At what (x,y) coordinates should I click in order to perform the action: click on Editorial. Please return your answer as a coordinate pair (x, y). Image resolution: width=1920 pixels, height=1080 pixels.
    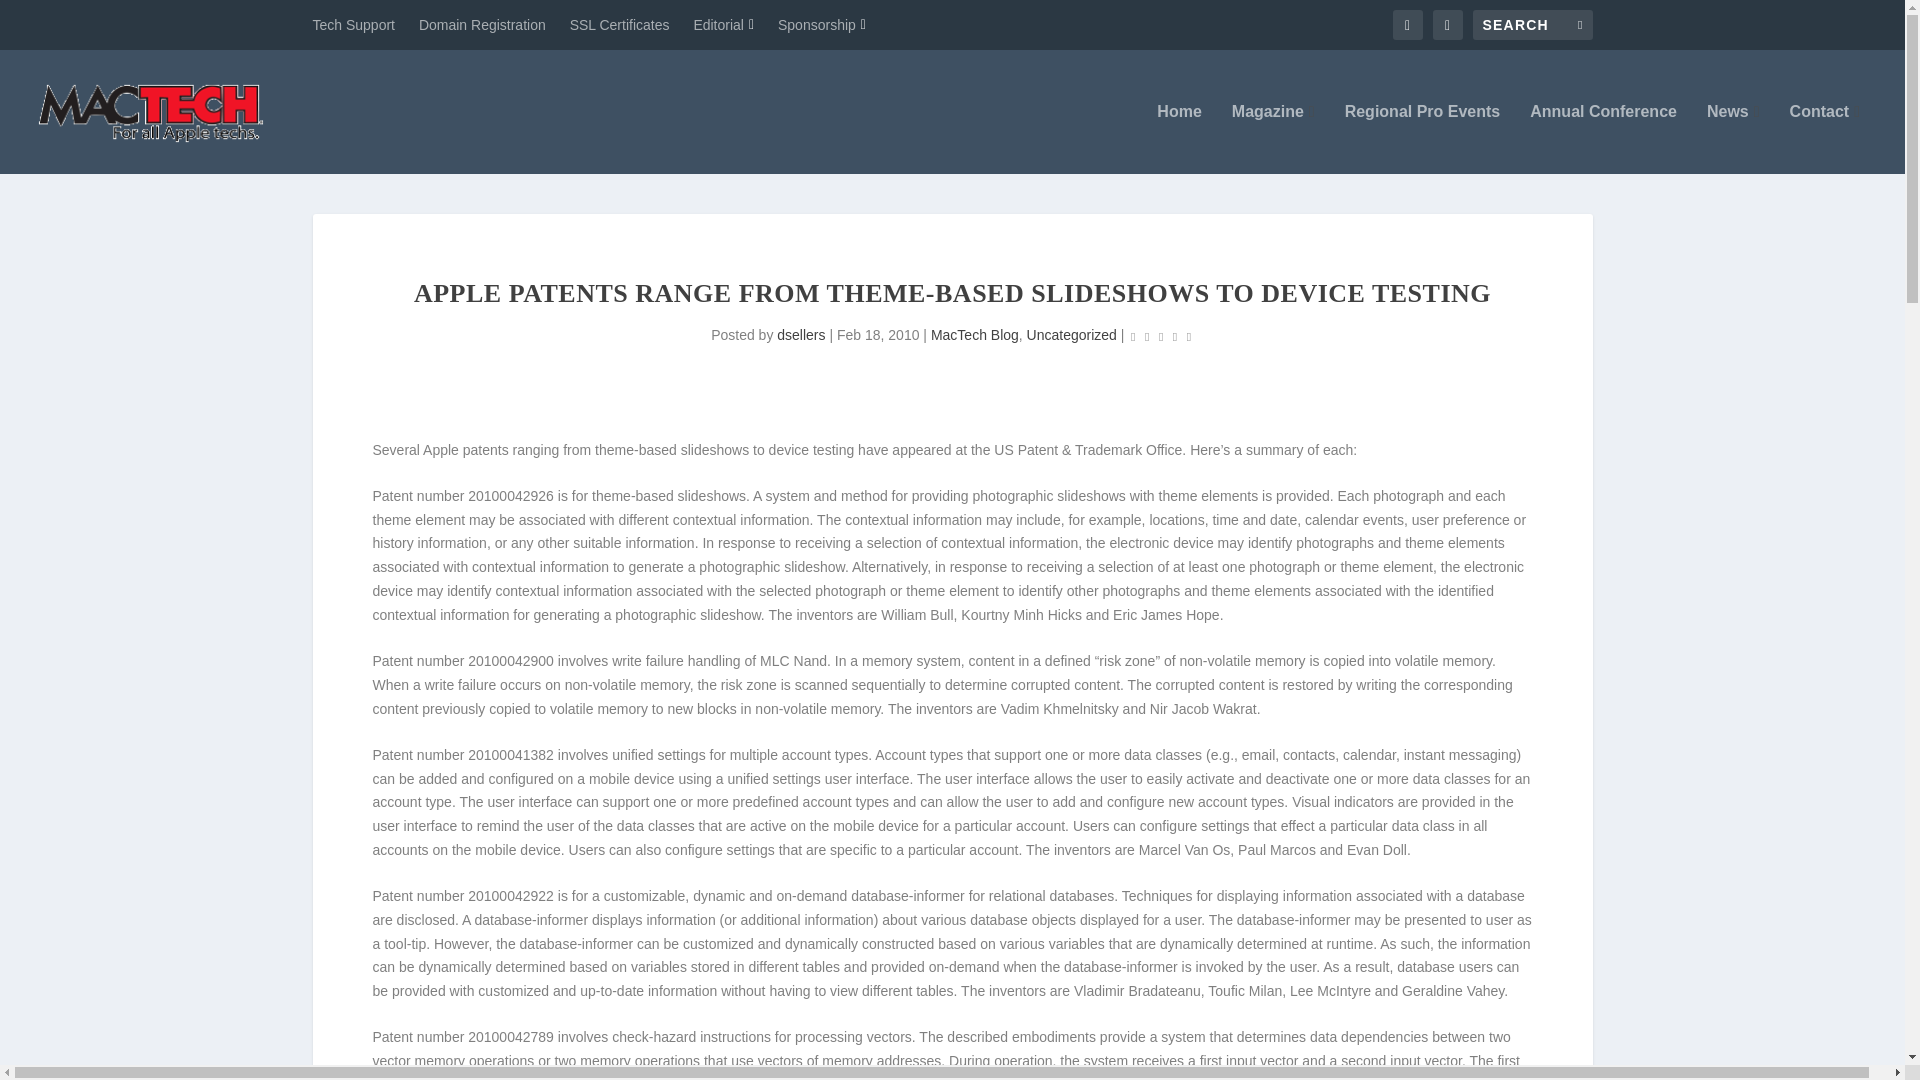
    Looking at the image, I should click on (724, 24).